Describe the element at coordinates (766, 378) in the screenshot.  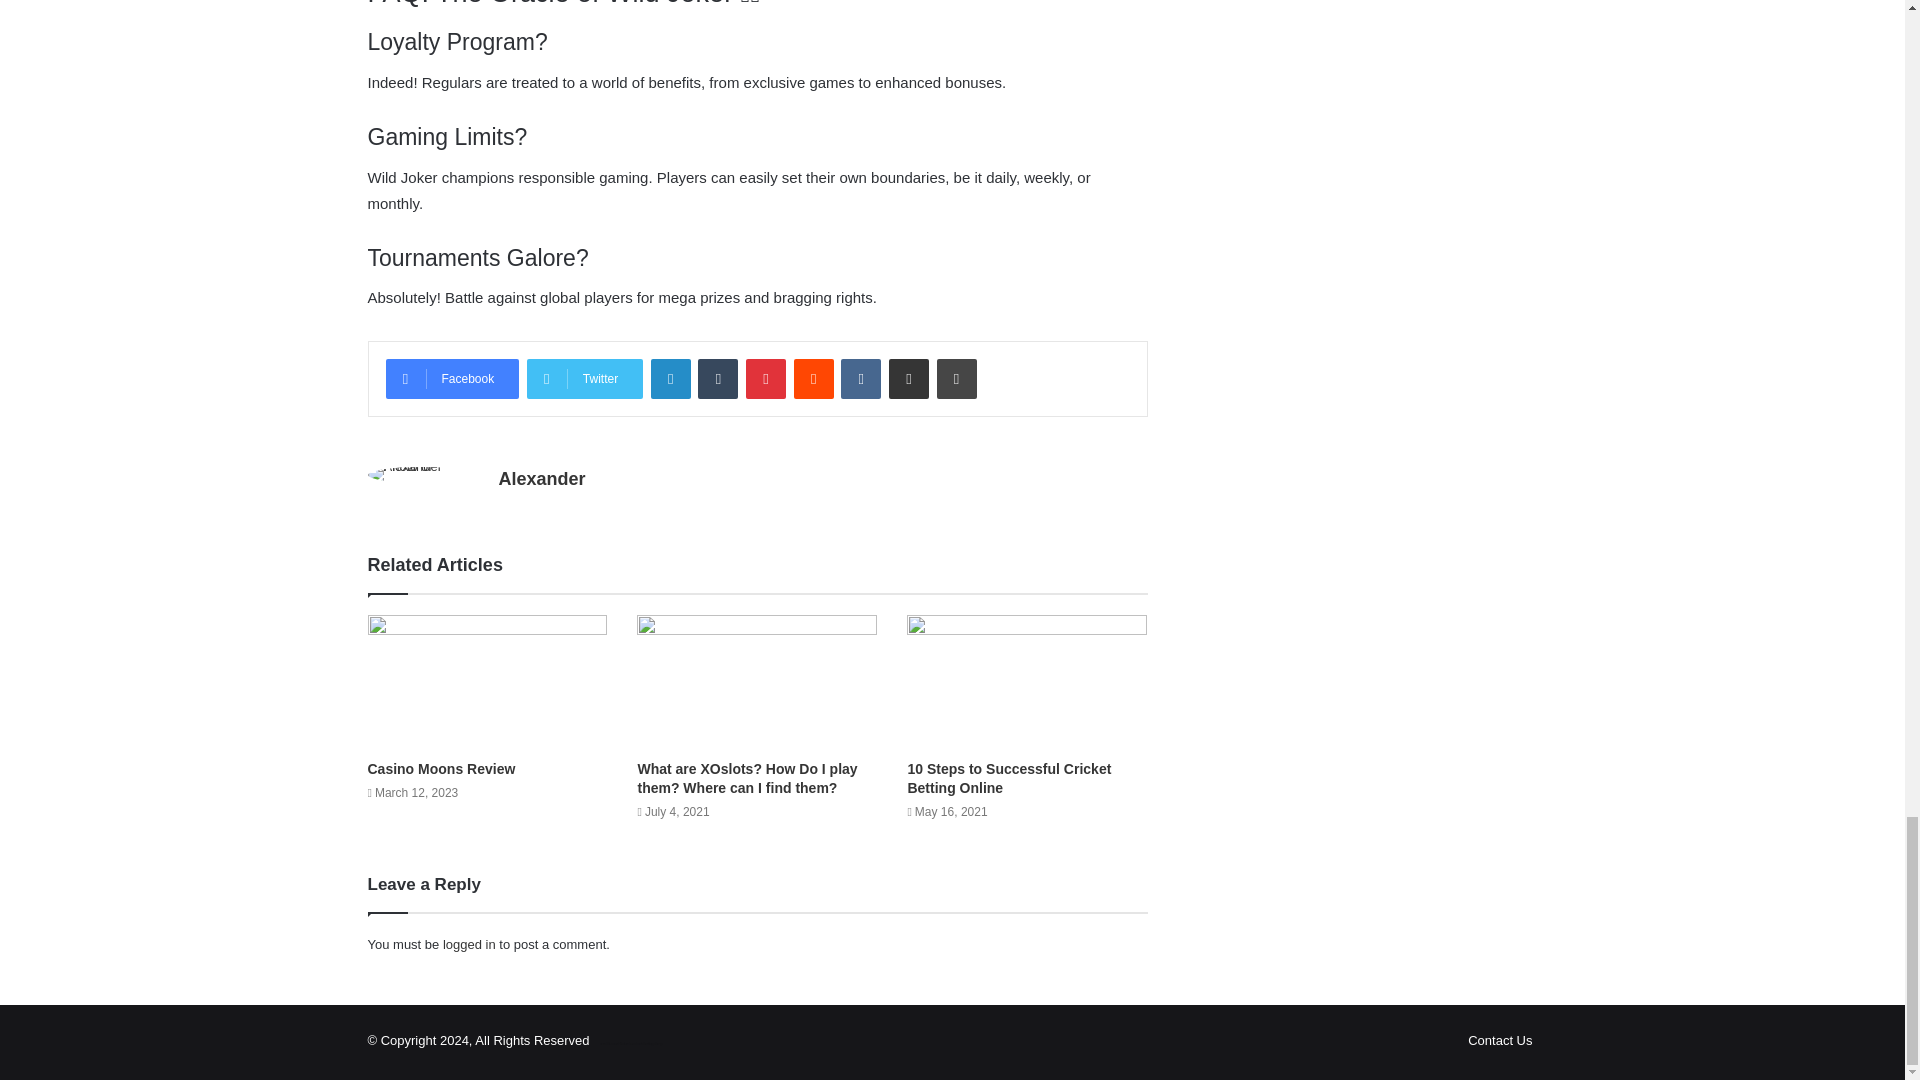
I see `Pinterest` at that location.